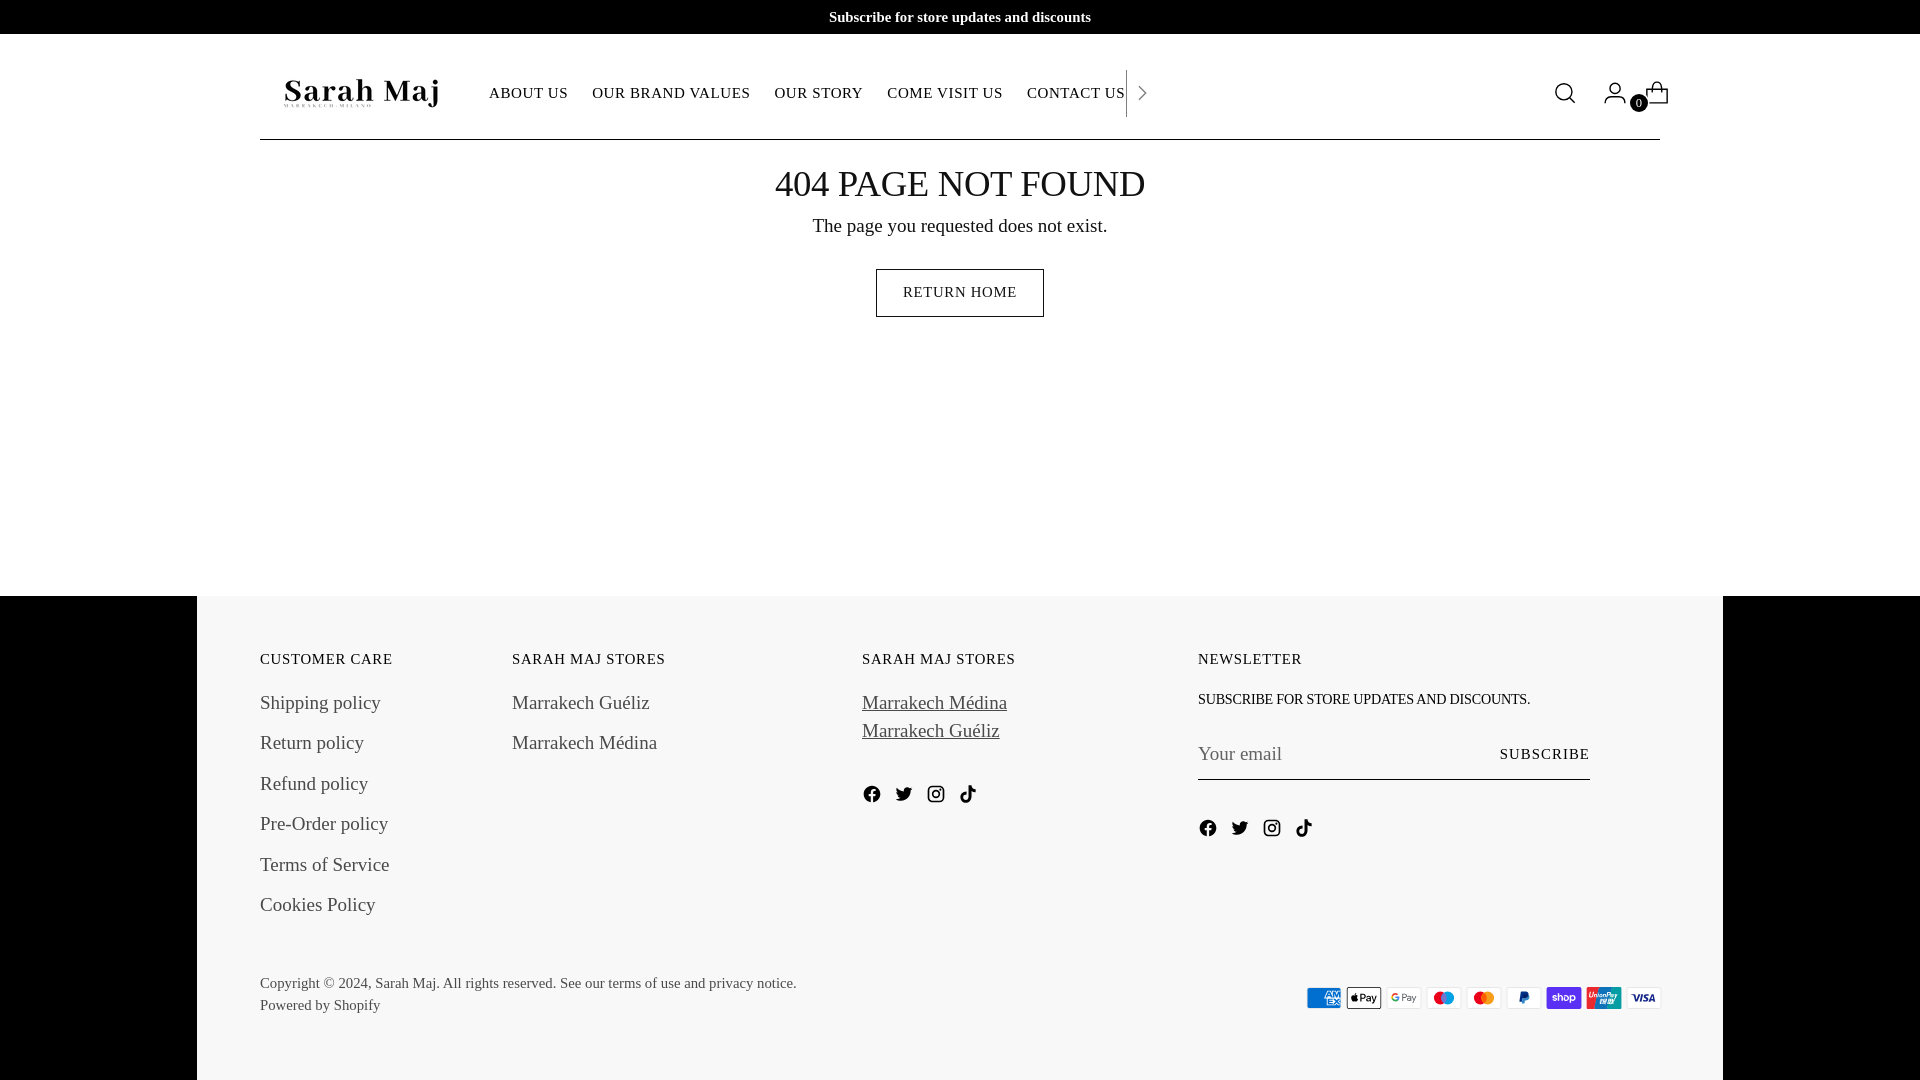  What do you see at coordinates (960, 17) in the screenshot?
I see `Subscribe for store updates and discounts` at bounding box center [960, 17].